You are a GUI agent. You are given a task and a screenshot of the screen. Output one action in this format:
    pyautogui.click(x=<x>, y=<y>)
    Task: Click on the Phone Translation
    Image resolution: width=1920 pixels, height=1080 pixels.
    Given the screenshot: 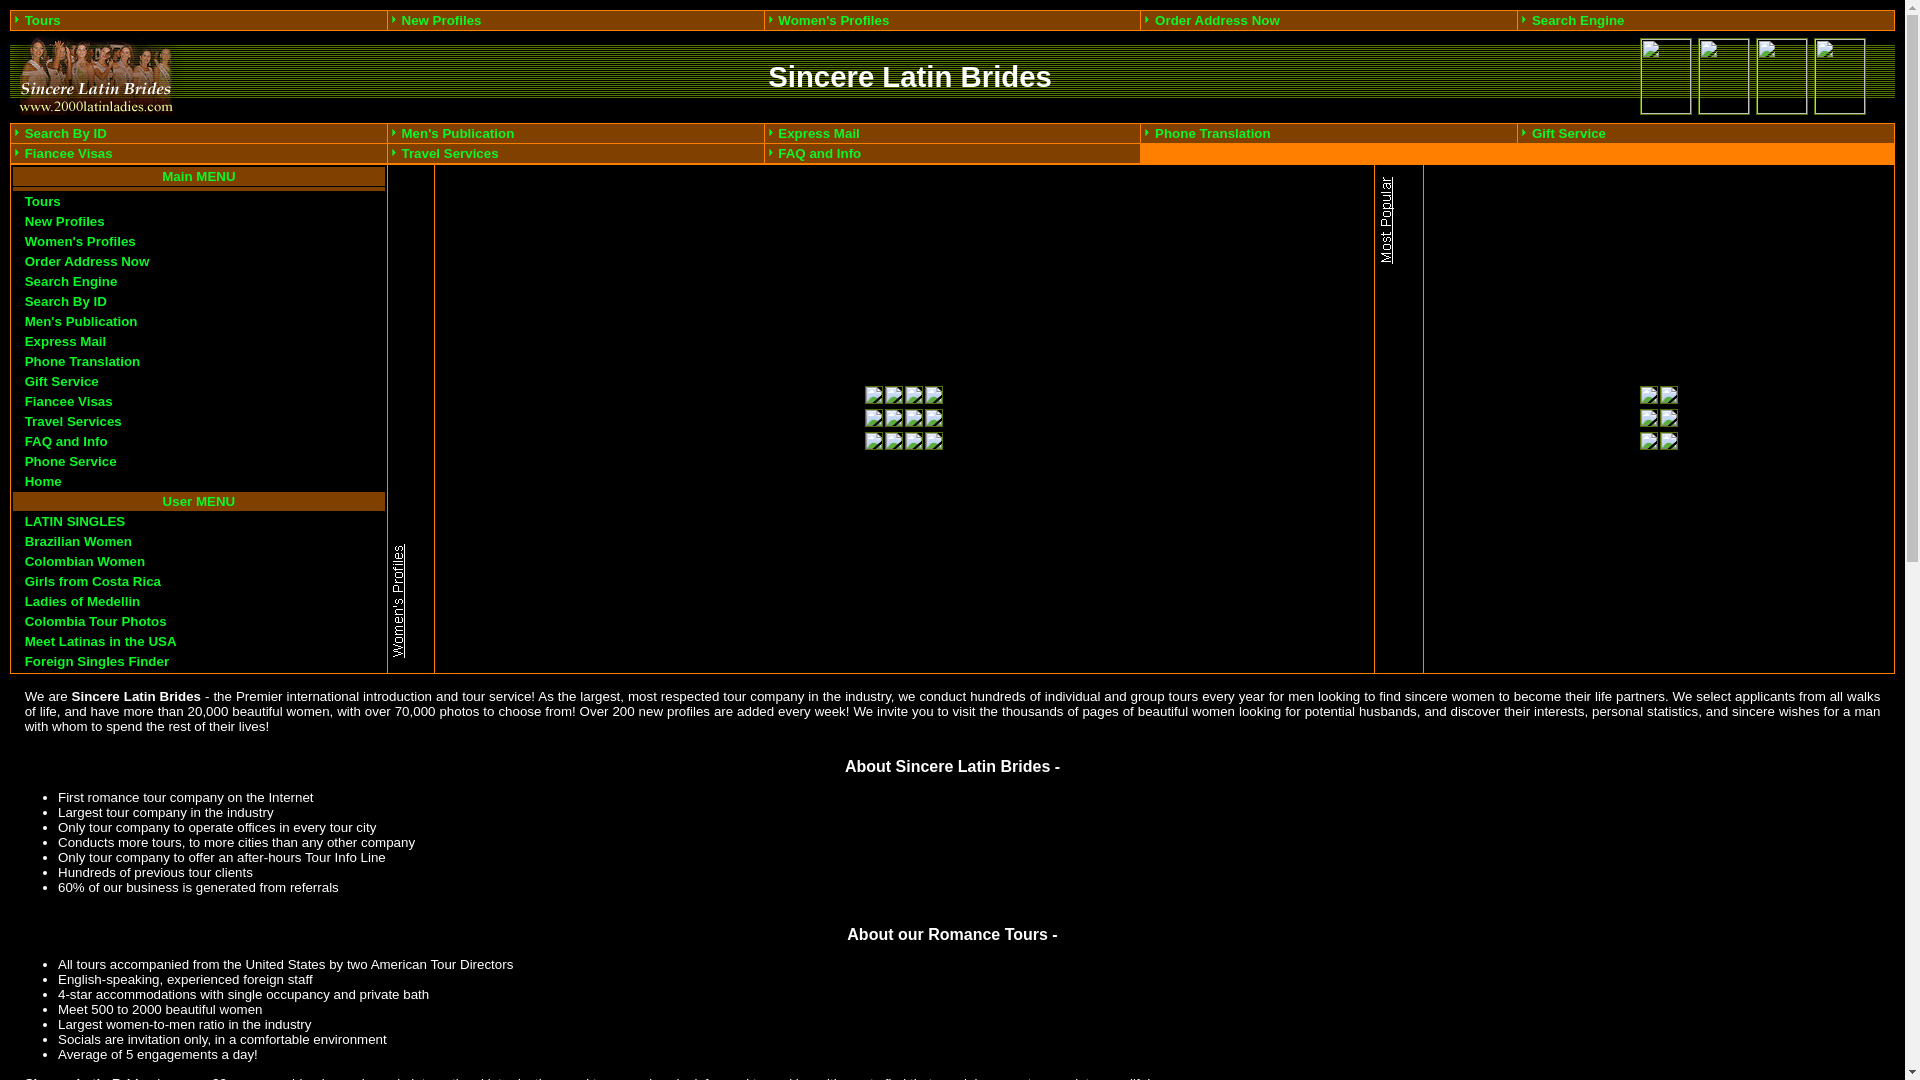 What is the action you would take?
    pyautogui.click(x=83, y=362)
    